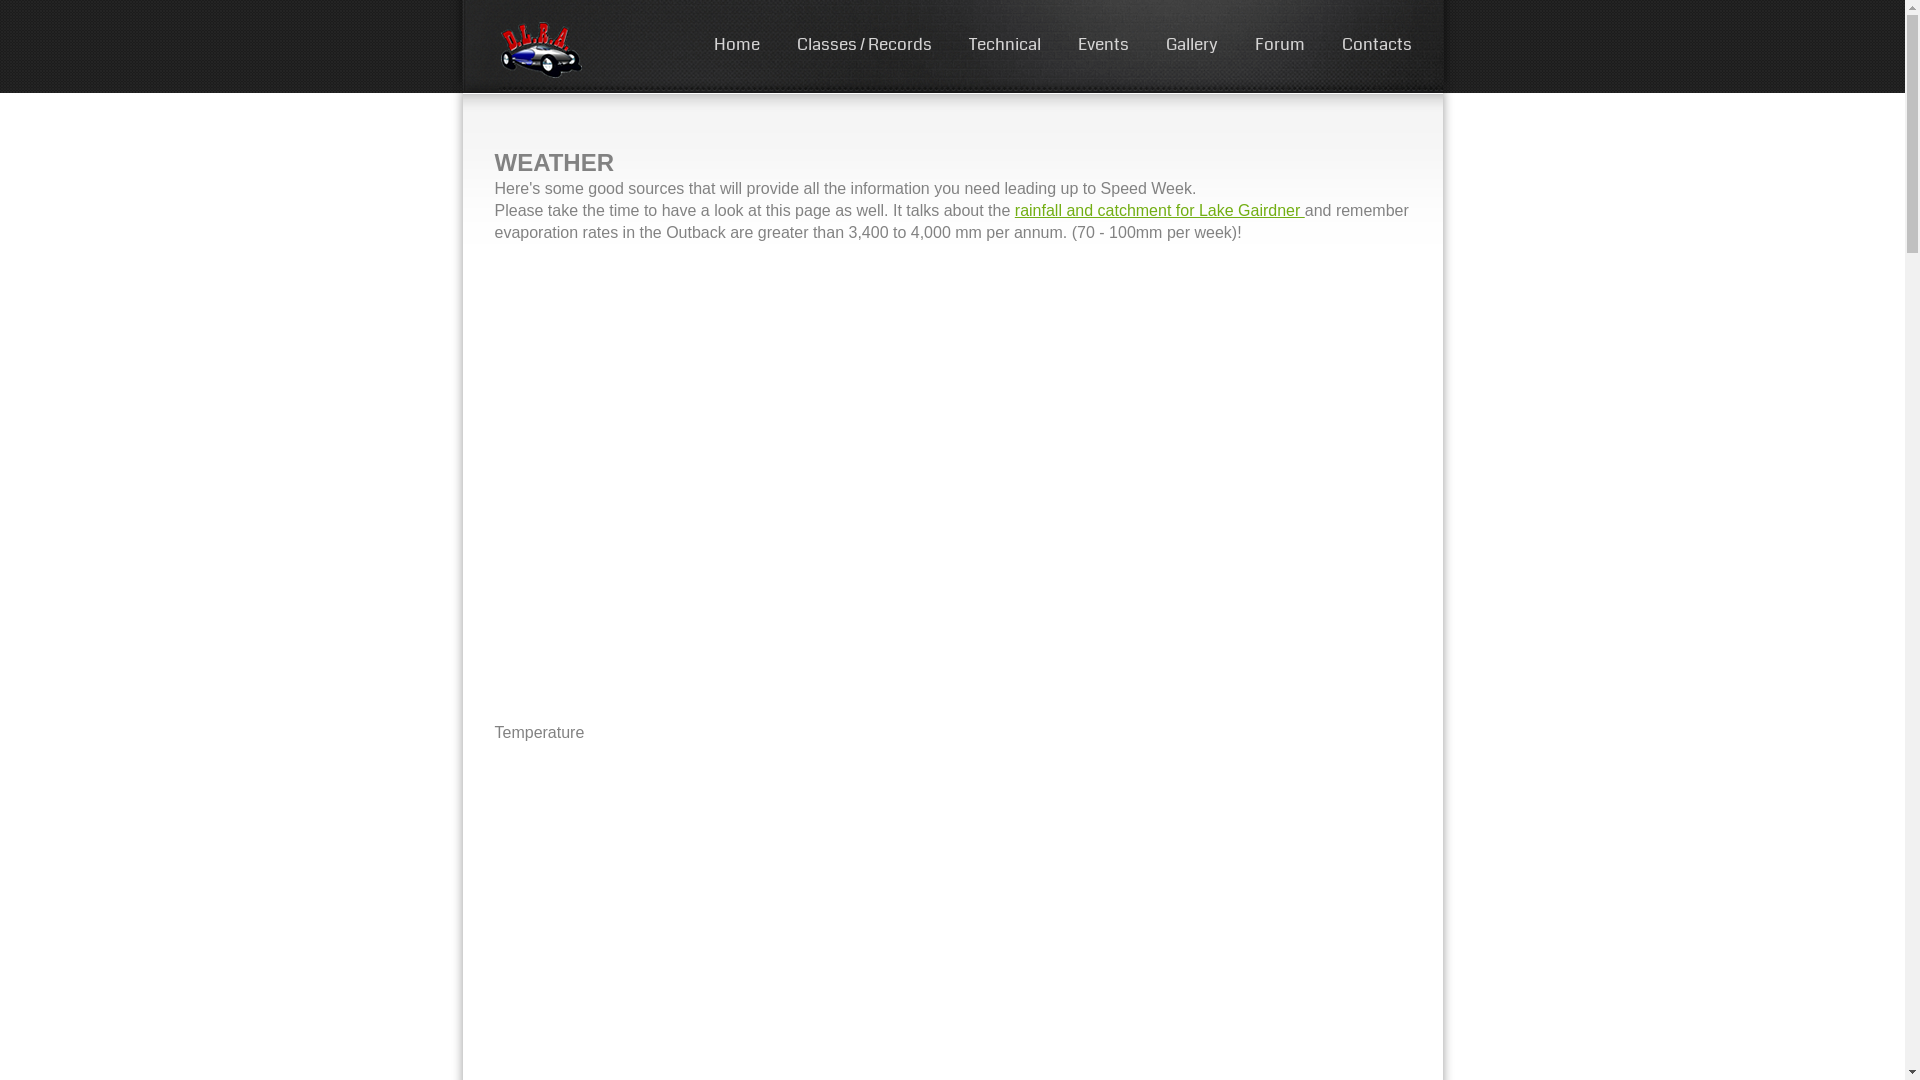  Describe the element at coordinates (1279, 44) in the screenshot. I see `Forum` at that location.